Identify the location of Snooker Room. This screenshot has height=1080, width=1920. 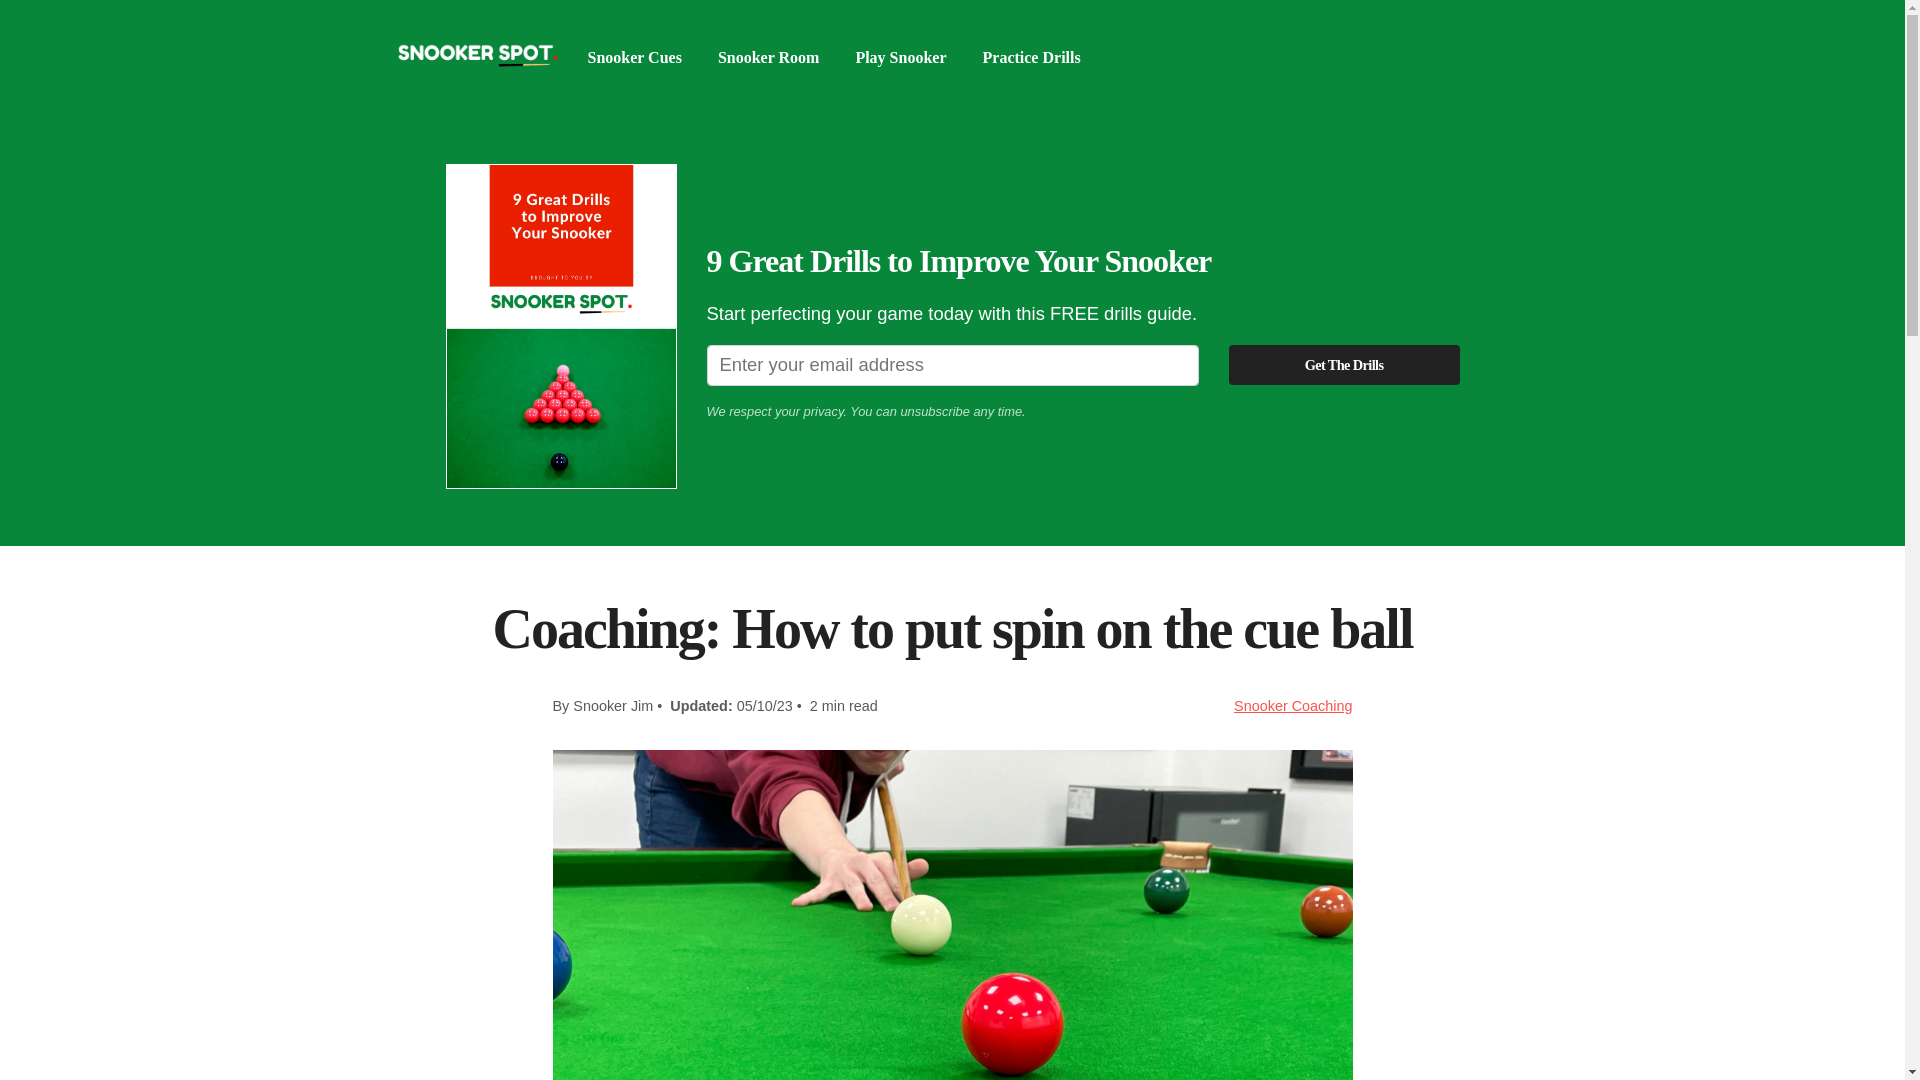
(768, 58).